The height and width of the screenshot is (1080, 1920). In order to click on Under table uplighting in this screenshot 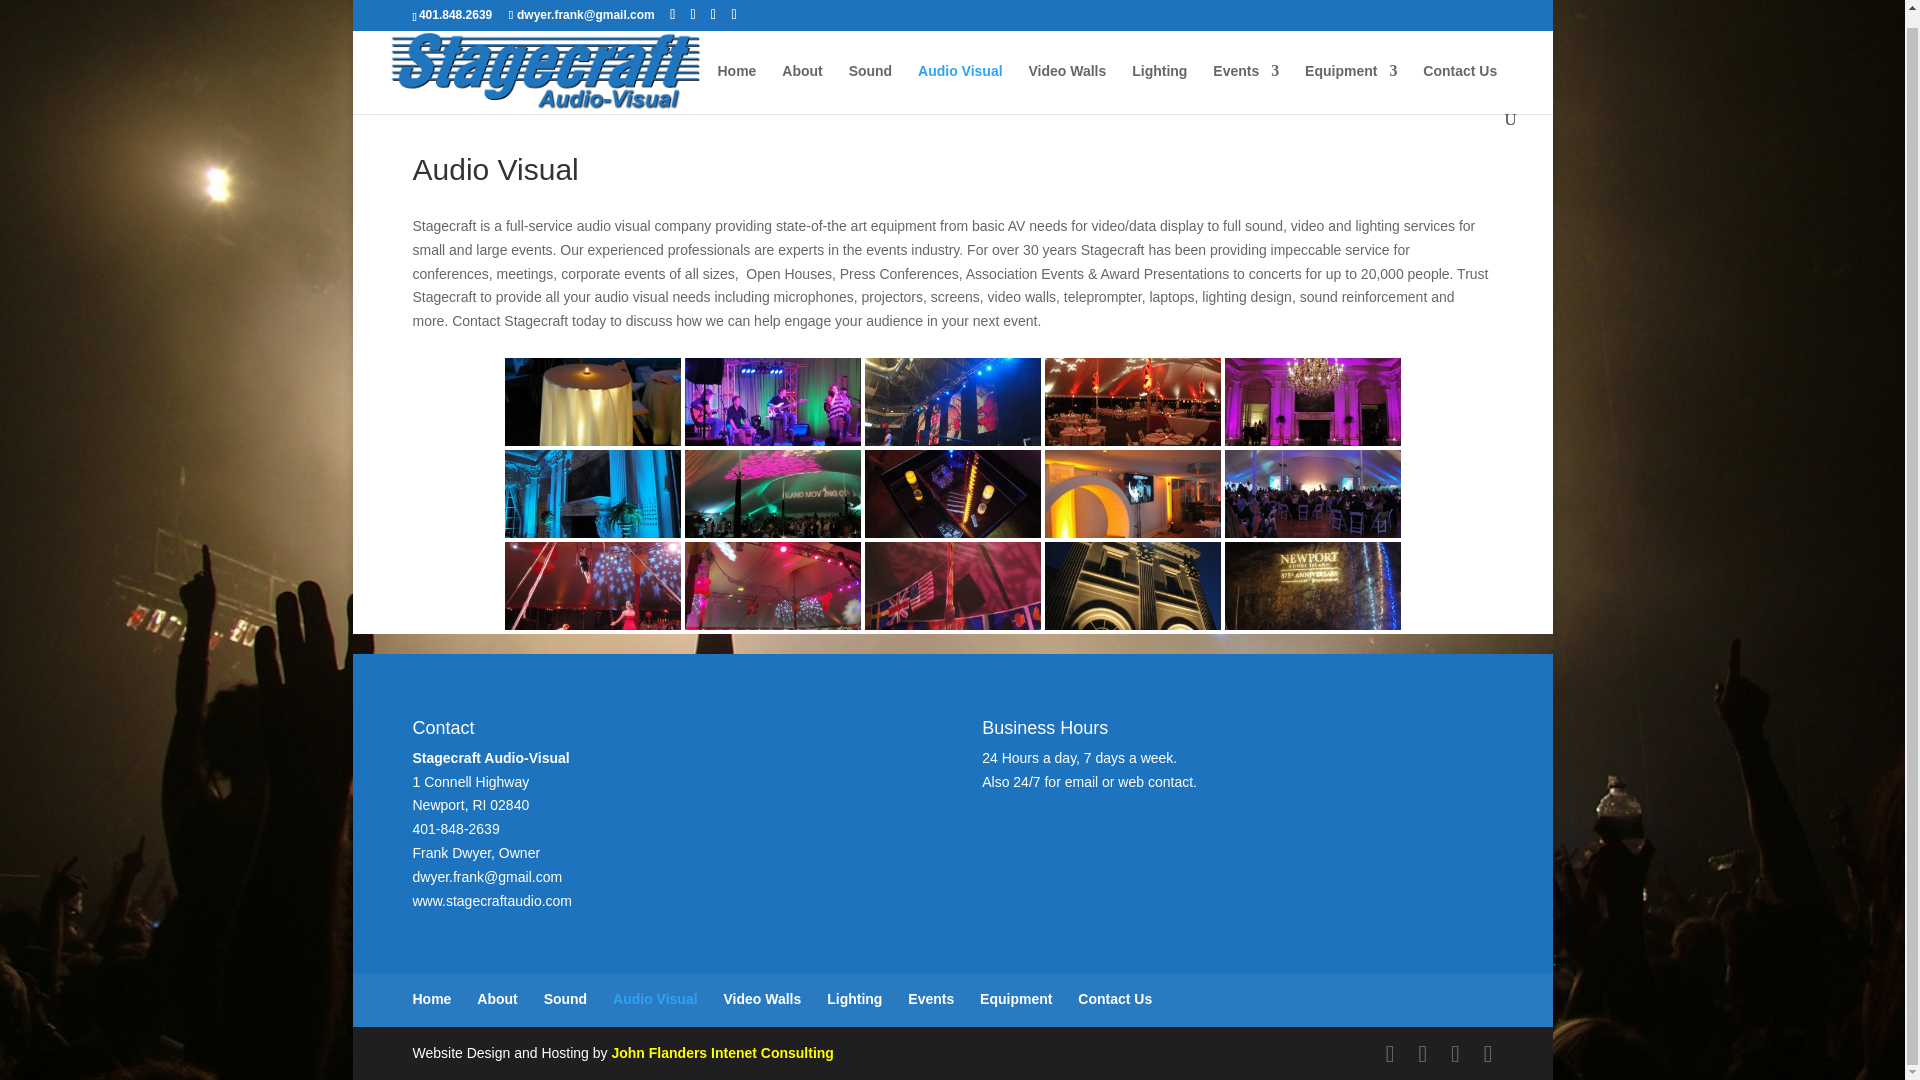, I will do `click(591, 402)`.